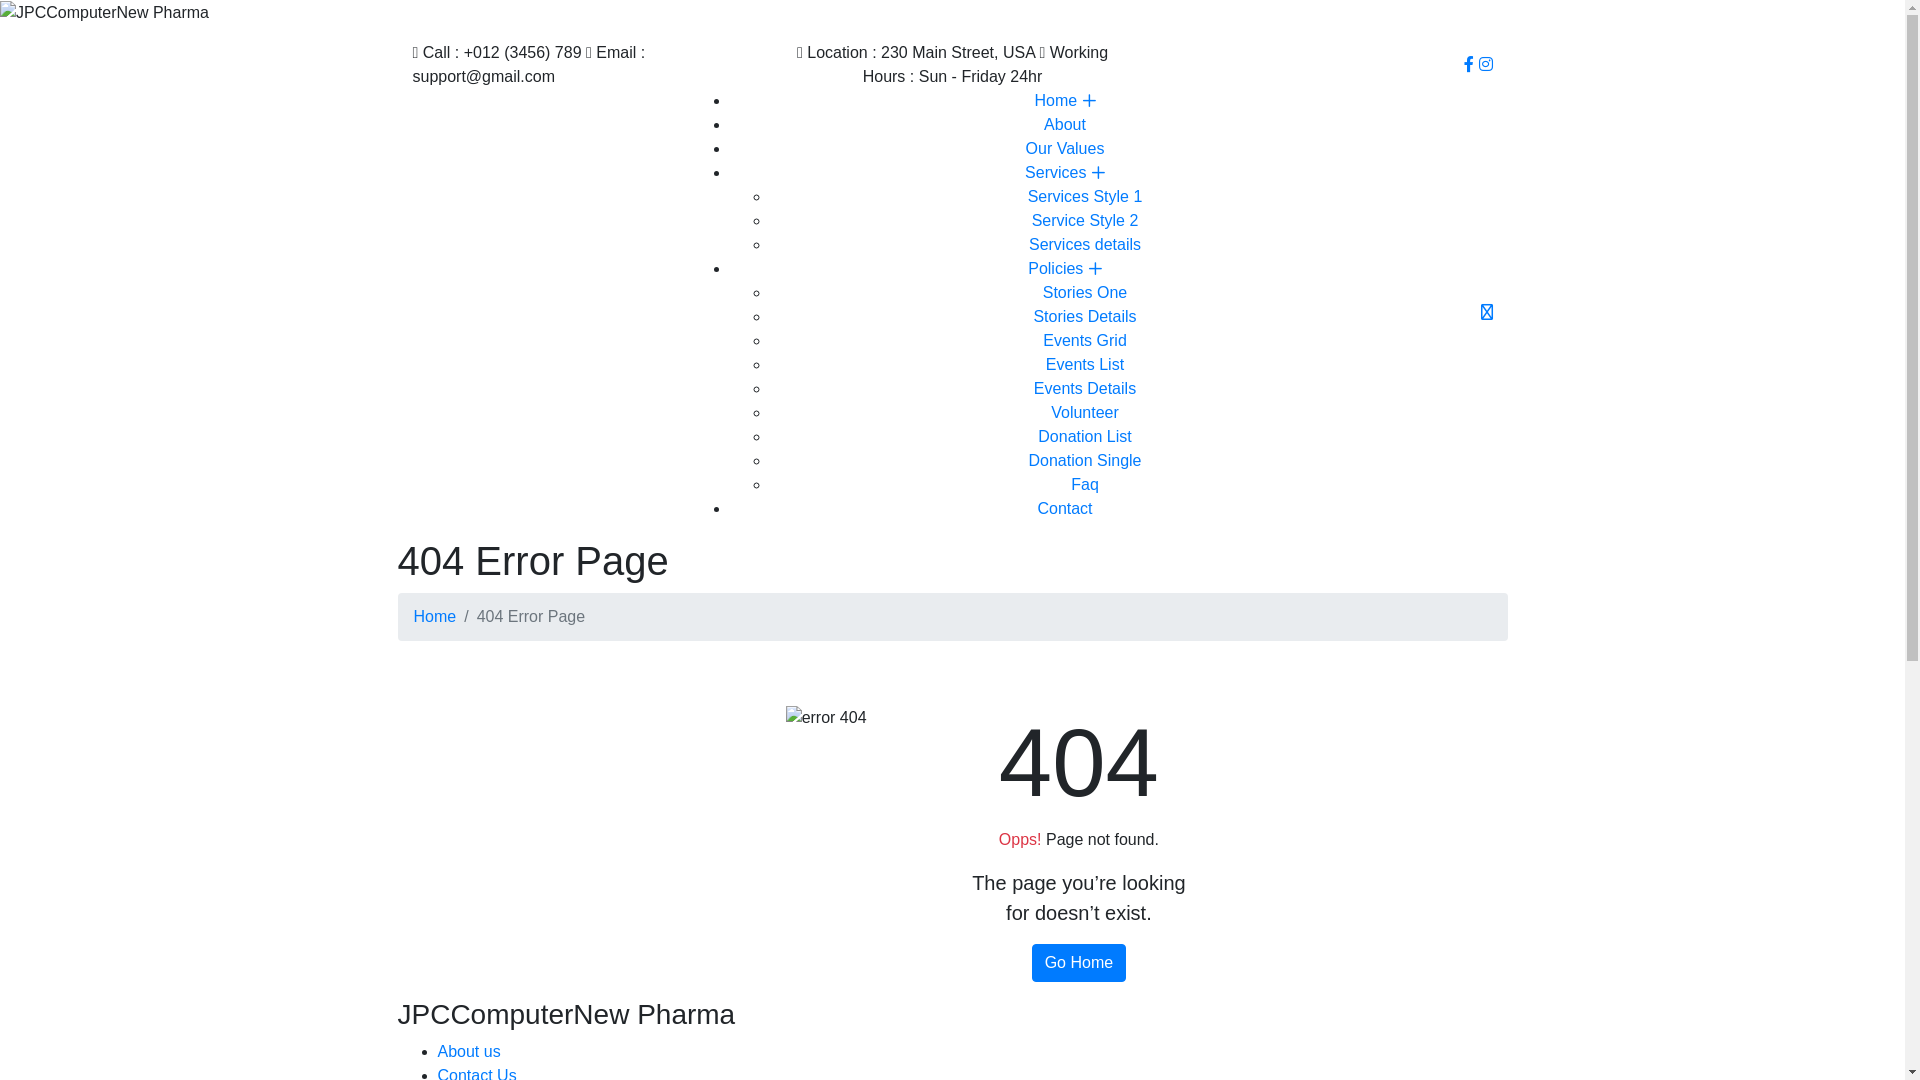  What do you see at coordinates (1085, 388) in the screenshot?
I see `Events Details` at bounding box center [1085, 388].